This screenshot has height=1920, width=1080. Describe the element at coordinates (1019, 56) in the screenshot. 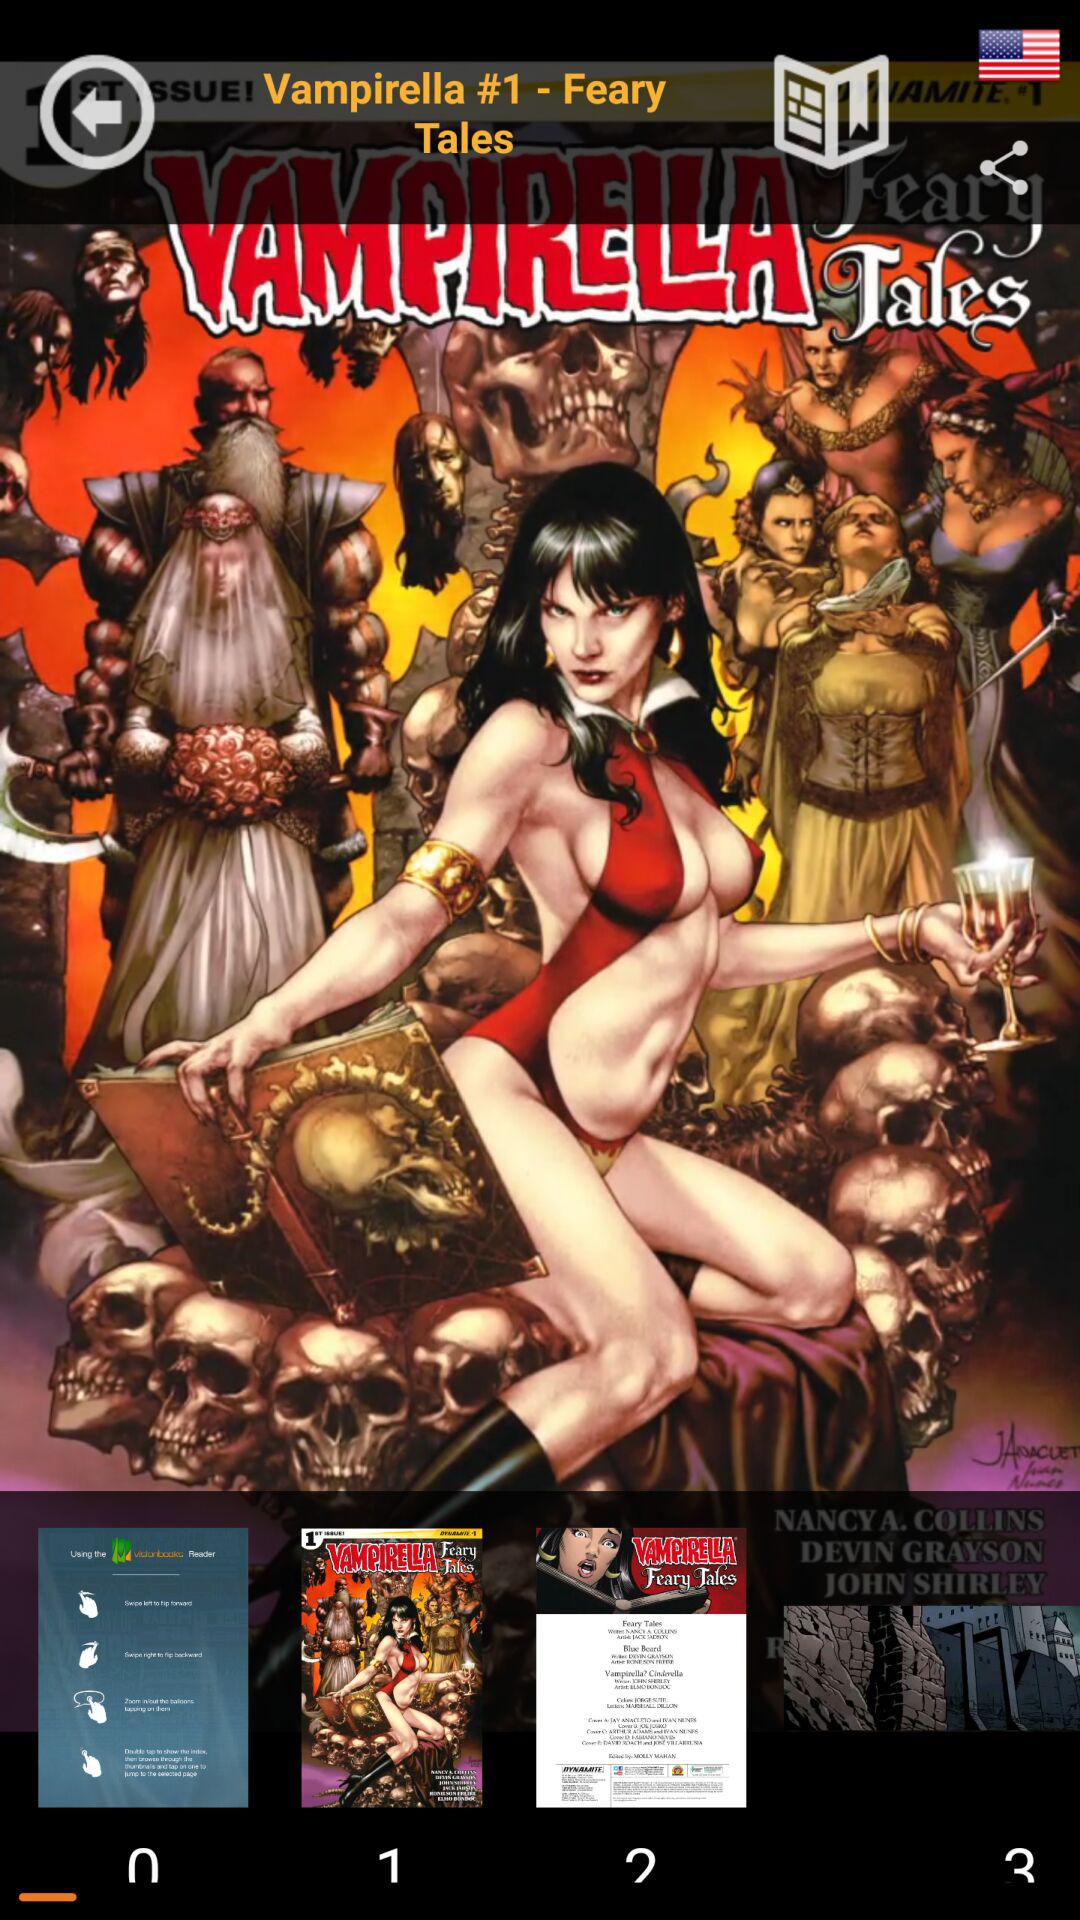

I see `change the language` at that location.